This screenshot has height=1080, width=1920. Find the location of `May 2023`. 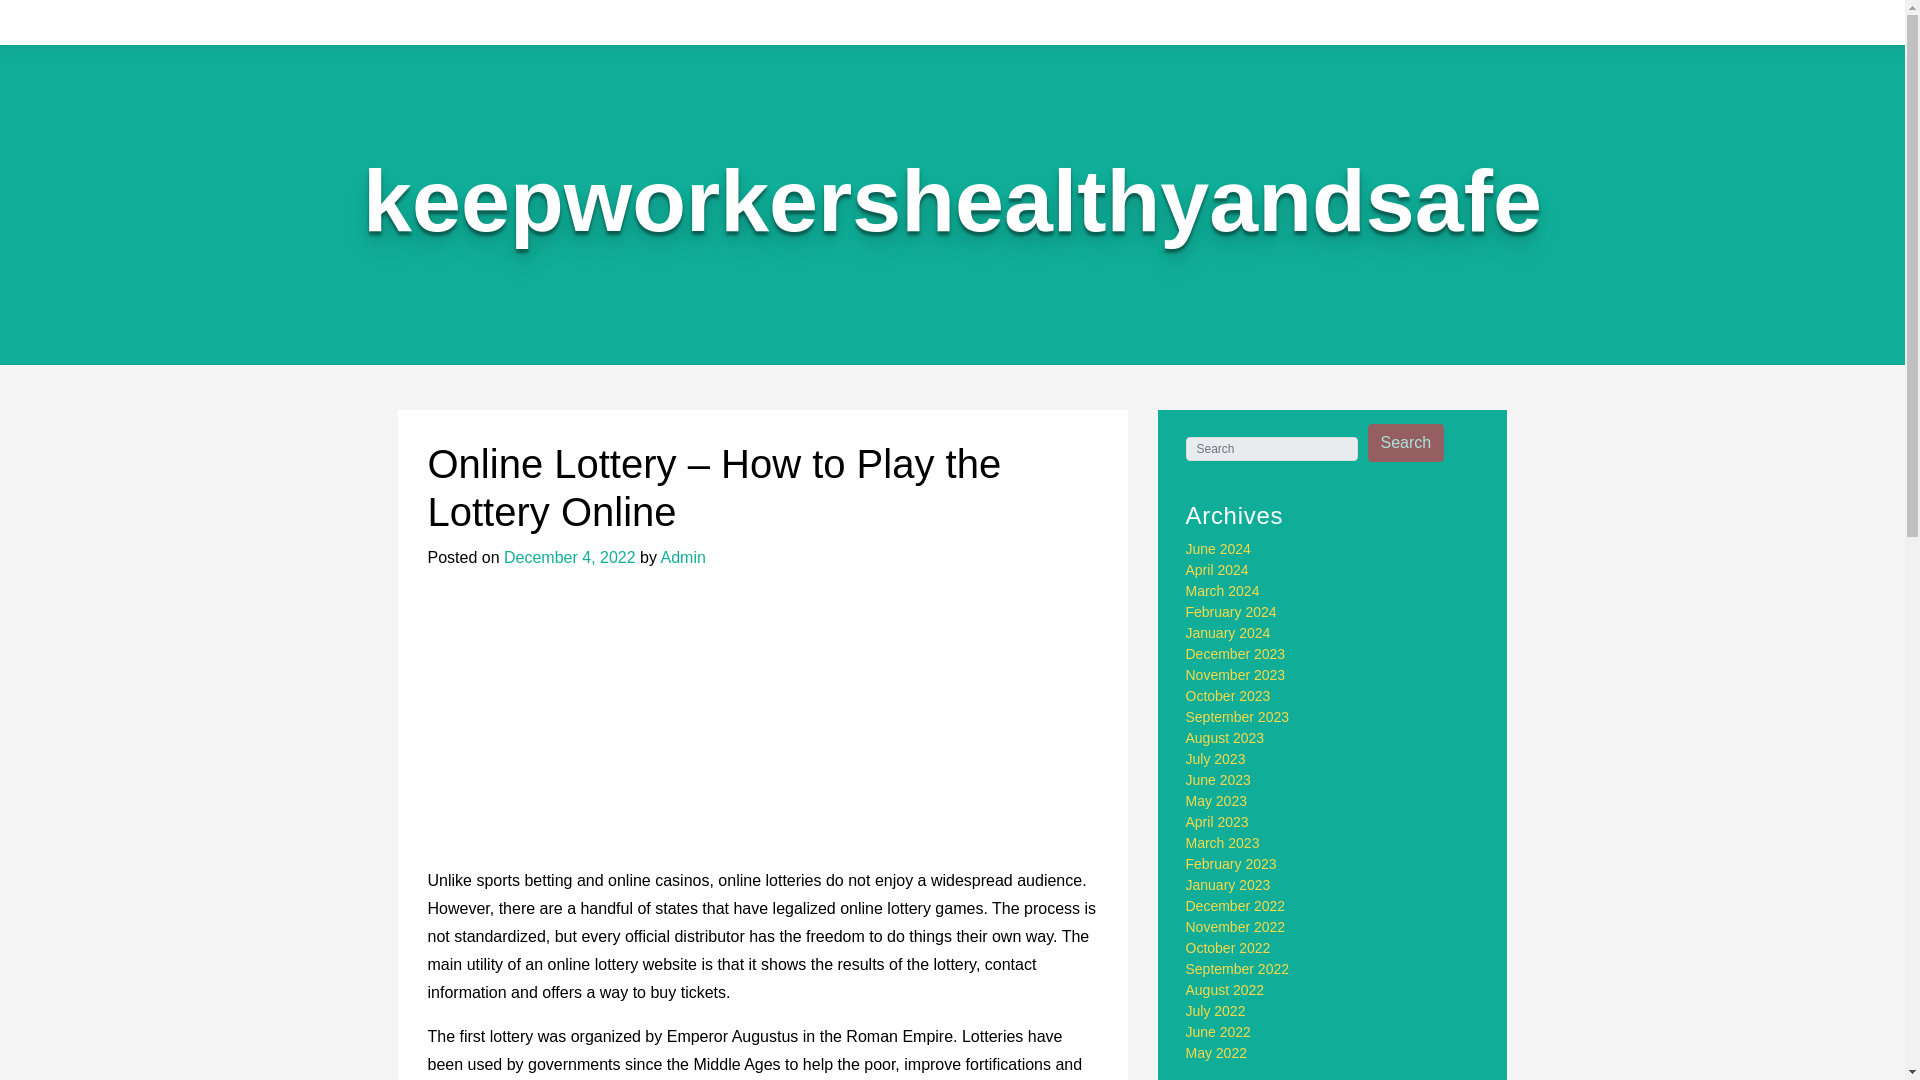

May 2023 is located at coordinates (1216, 800).